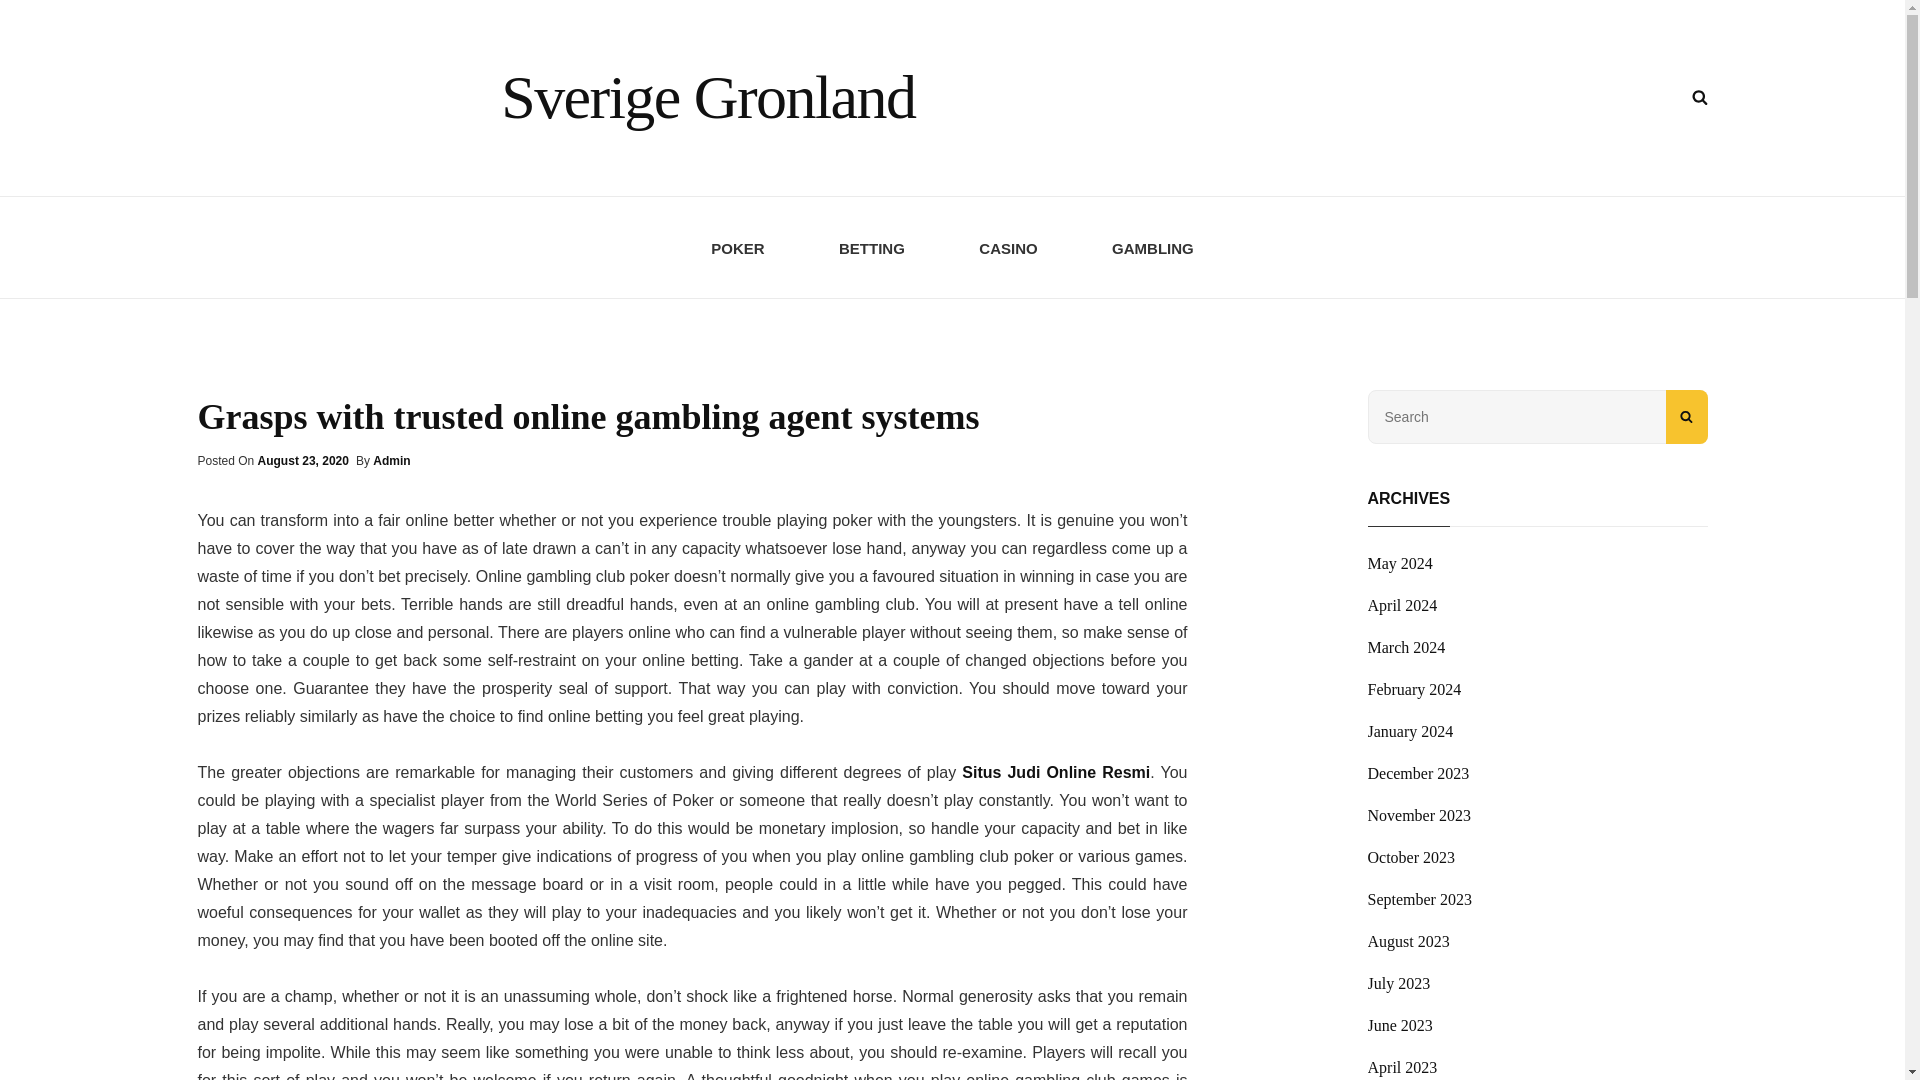 The image size is (1920, 1080). Describe the element at coordinates (303, 460) in the screenshot. I see `August 23, 2020` at that location.